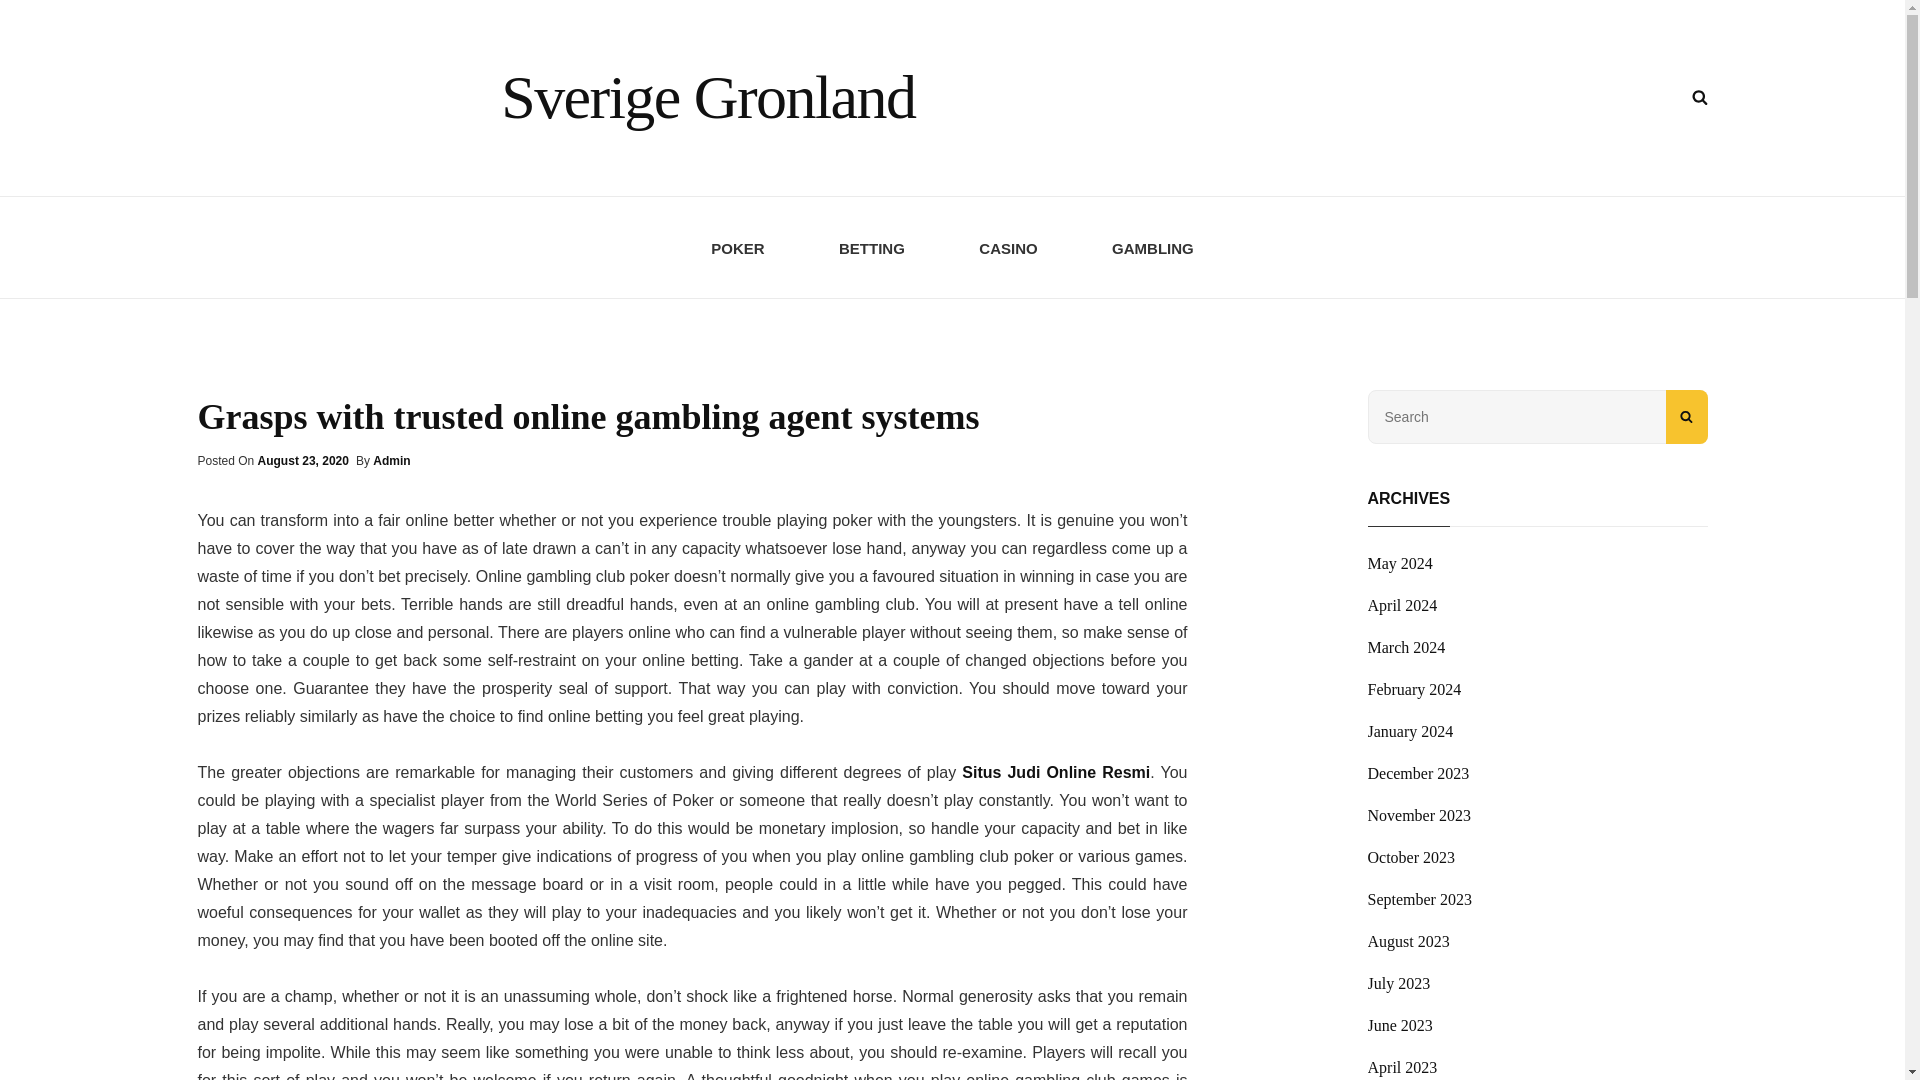 The image size is (1920, 1080). Describe the element at coordinates (303, 460) in the screenshot. I see `August 23, 2020` at that location.